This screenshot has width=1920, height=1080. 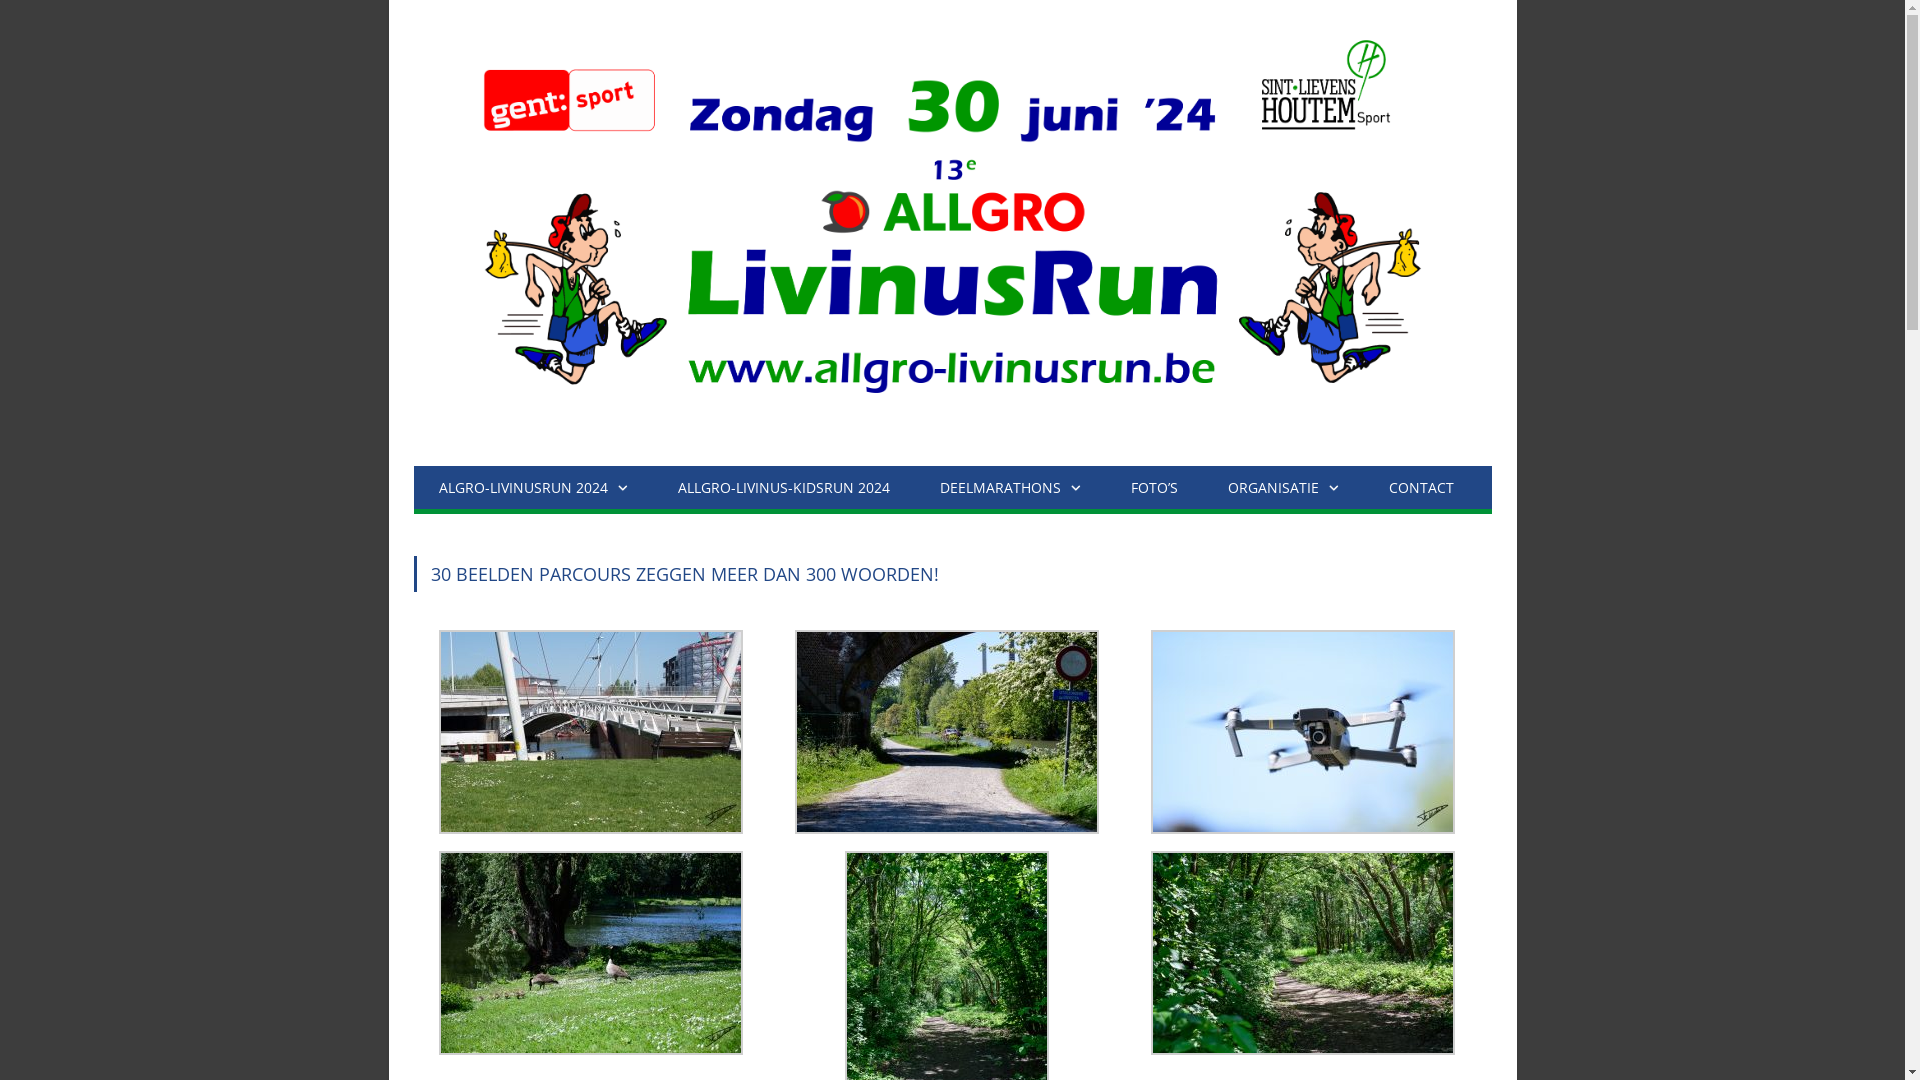 What do you see at coordinates (1422, 488) in the screenshot?
I see `CONTACT` at bounding box center [1422, 488].